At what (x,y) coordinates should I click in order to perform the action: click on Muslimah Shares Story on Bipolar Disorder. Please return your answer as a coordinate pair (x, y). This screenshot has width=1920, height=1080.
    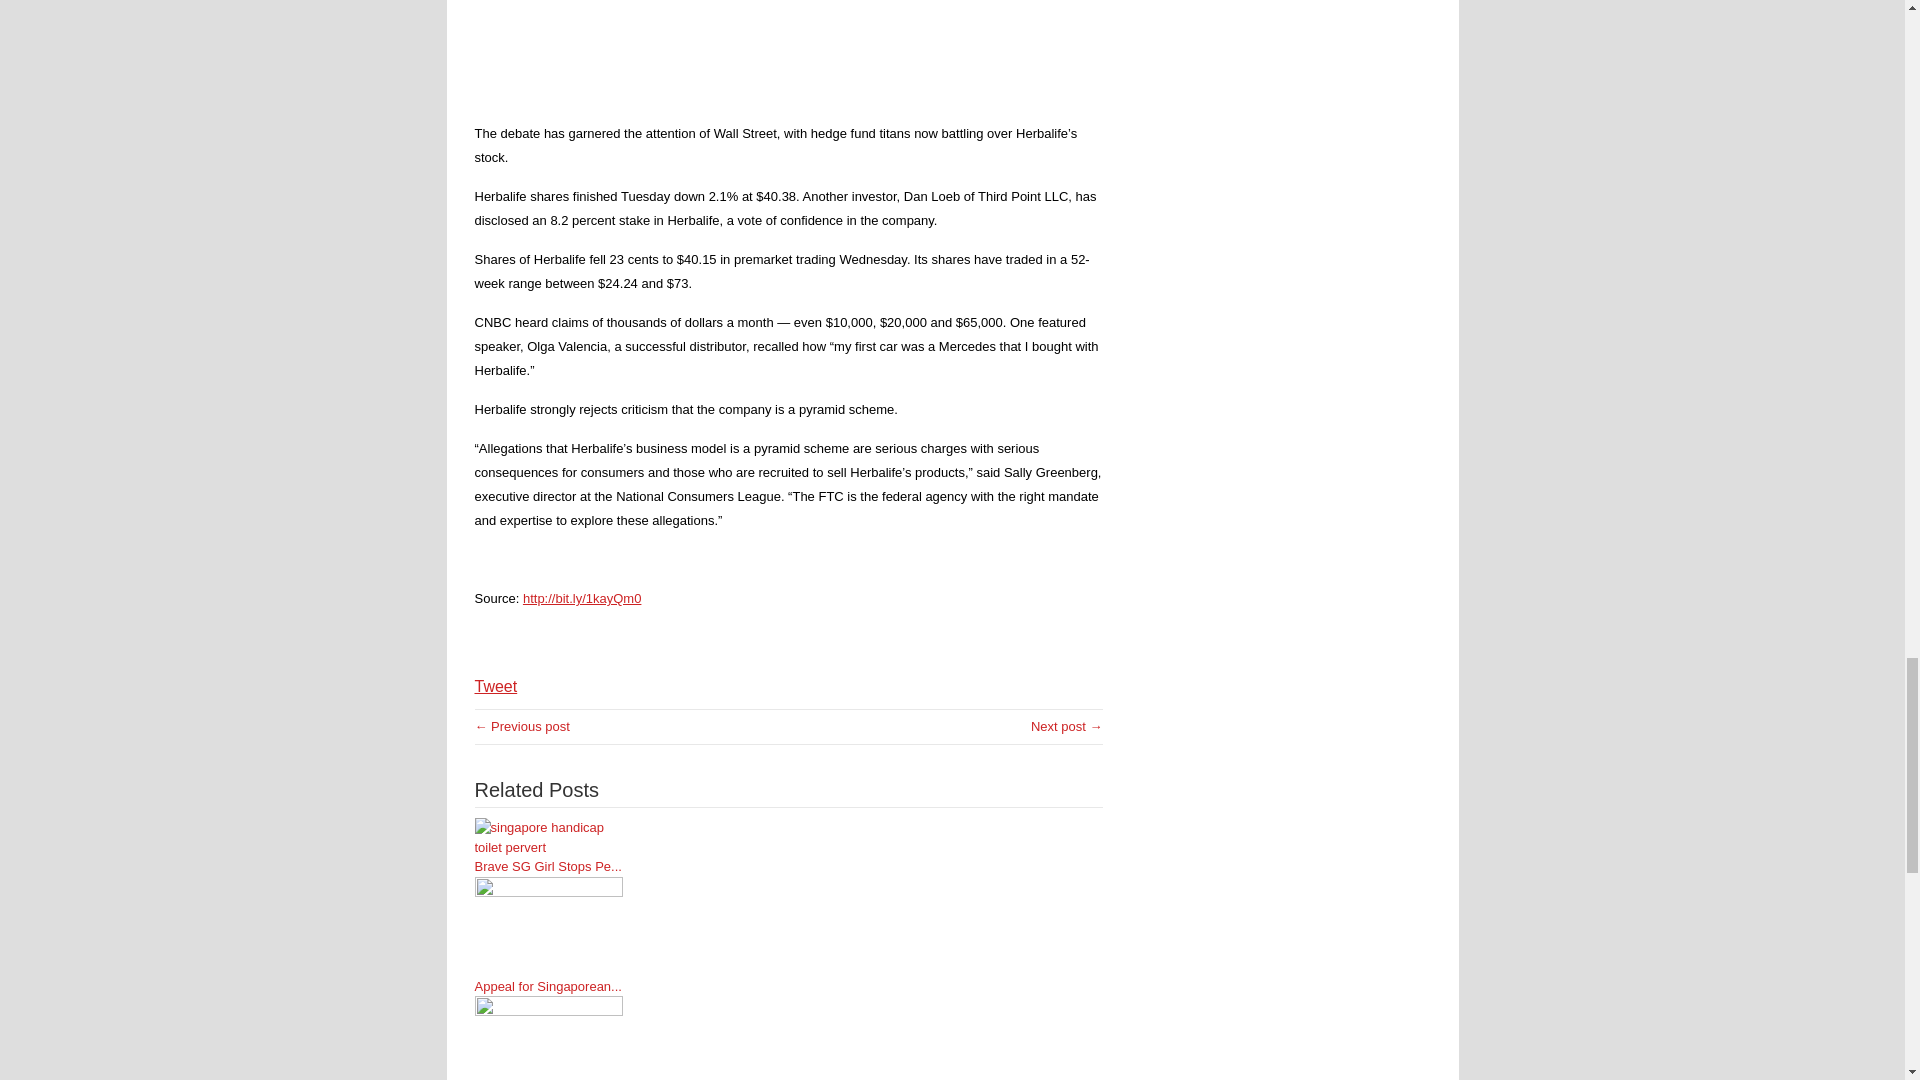
    Looking at the image, I should click on (1066, 726).